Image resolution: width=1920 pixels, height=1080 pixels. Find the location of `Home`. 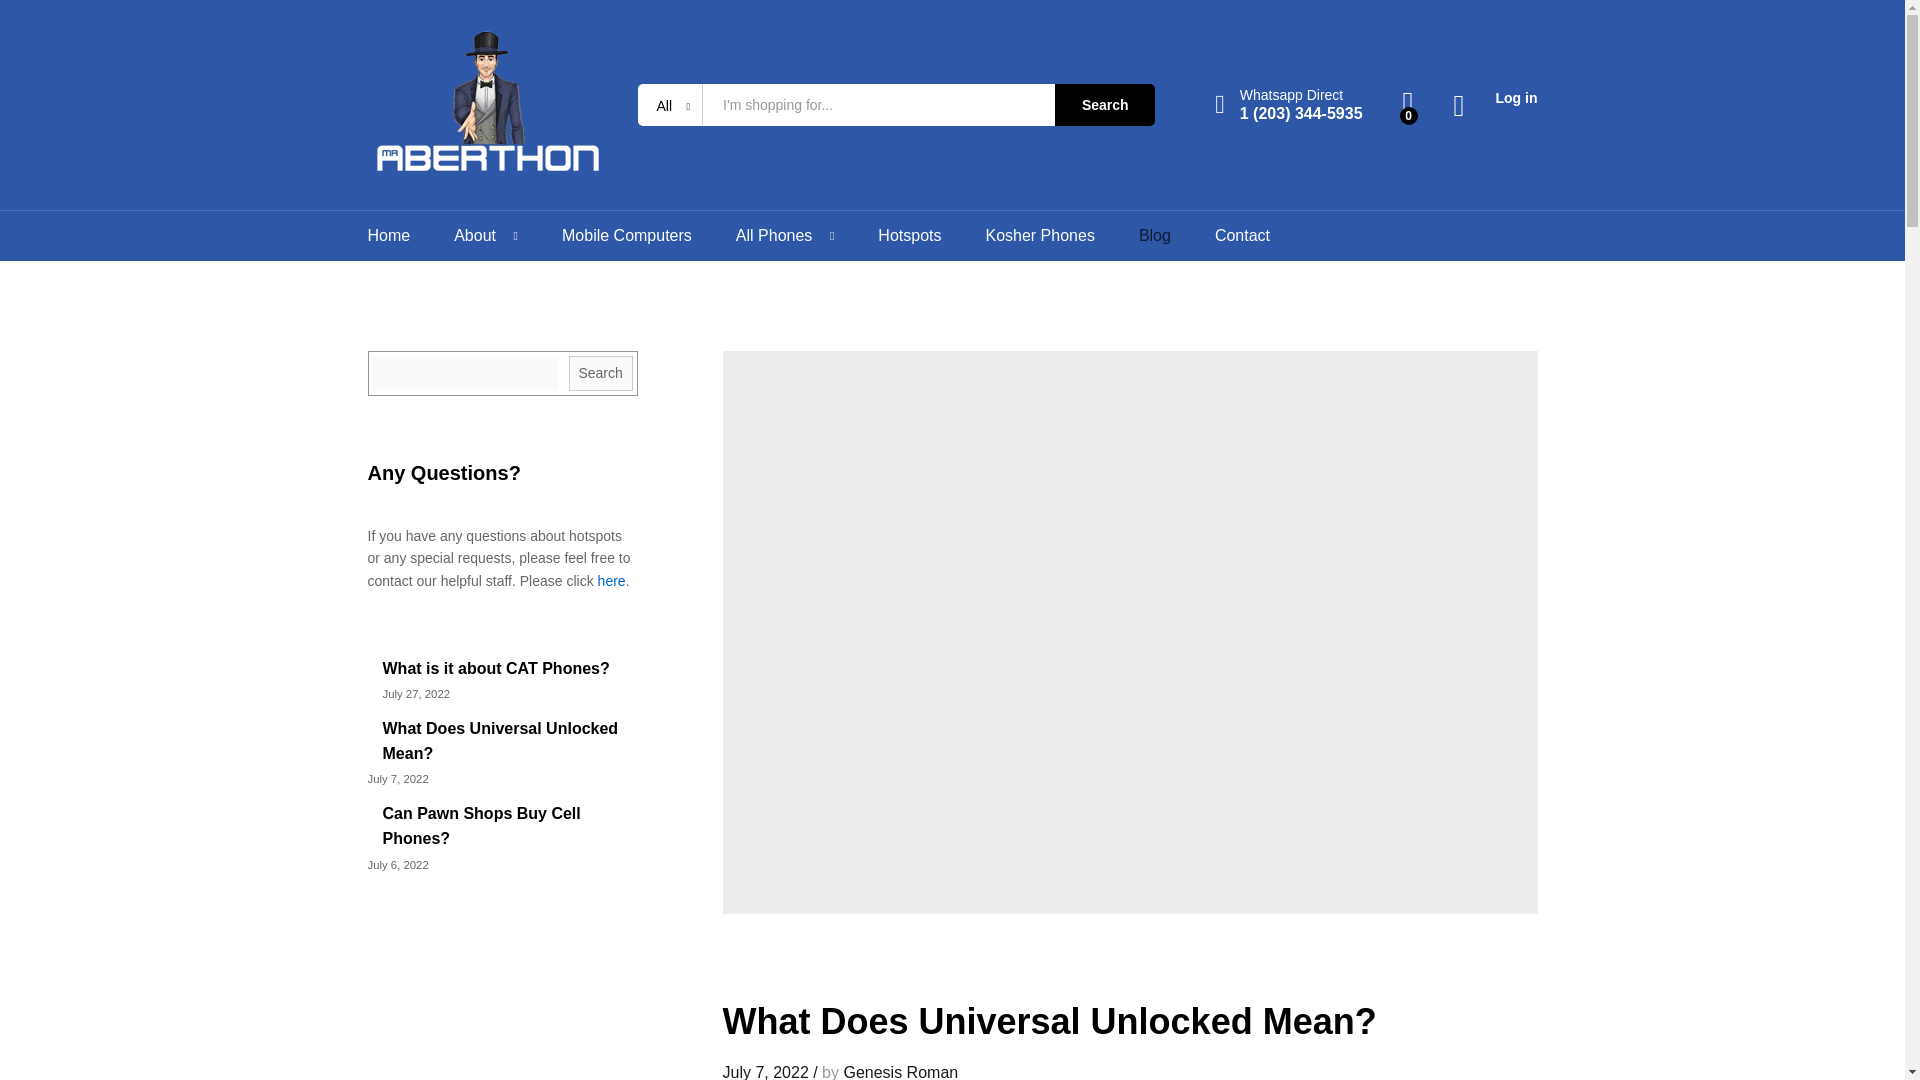

Home is located at coordinates (389, 236).